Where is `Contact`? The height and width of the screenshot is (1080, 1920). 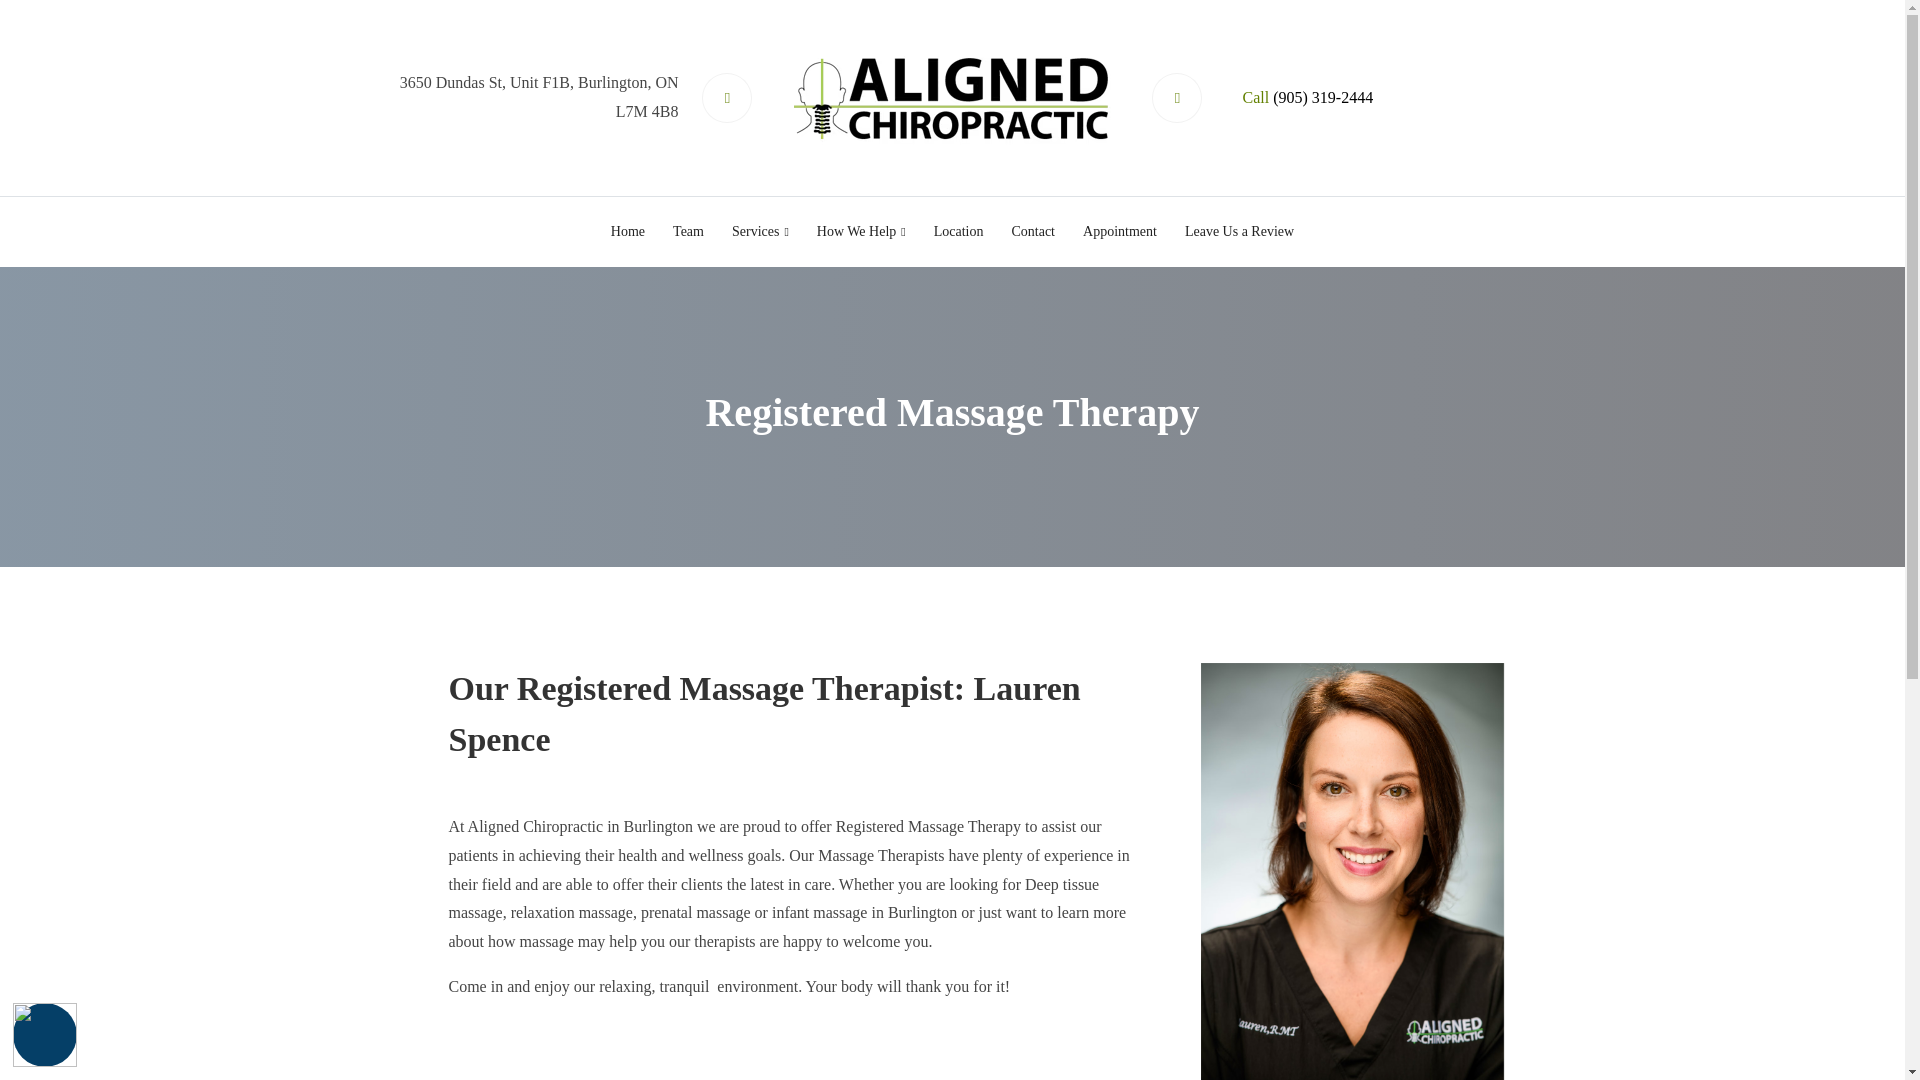 Contact is located at coordinates (1032, 231).